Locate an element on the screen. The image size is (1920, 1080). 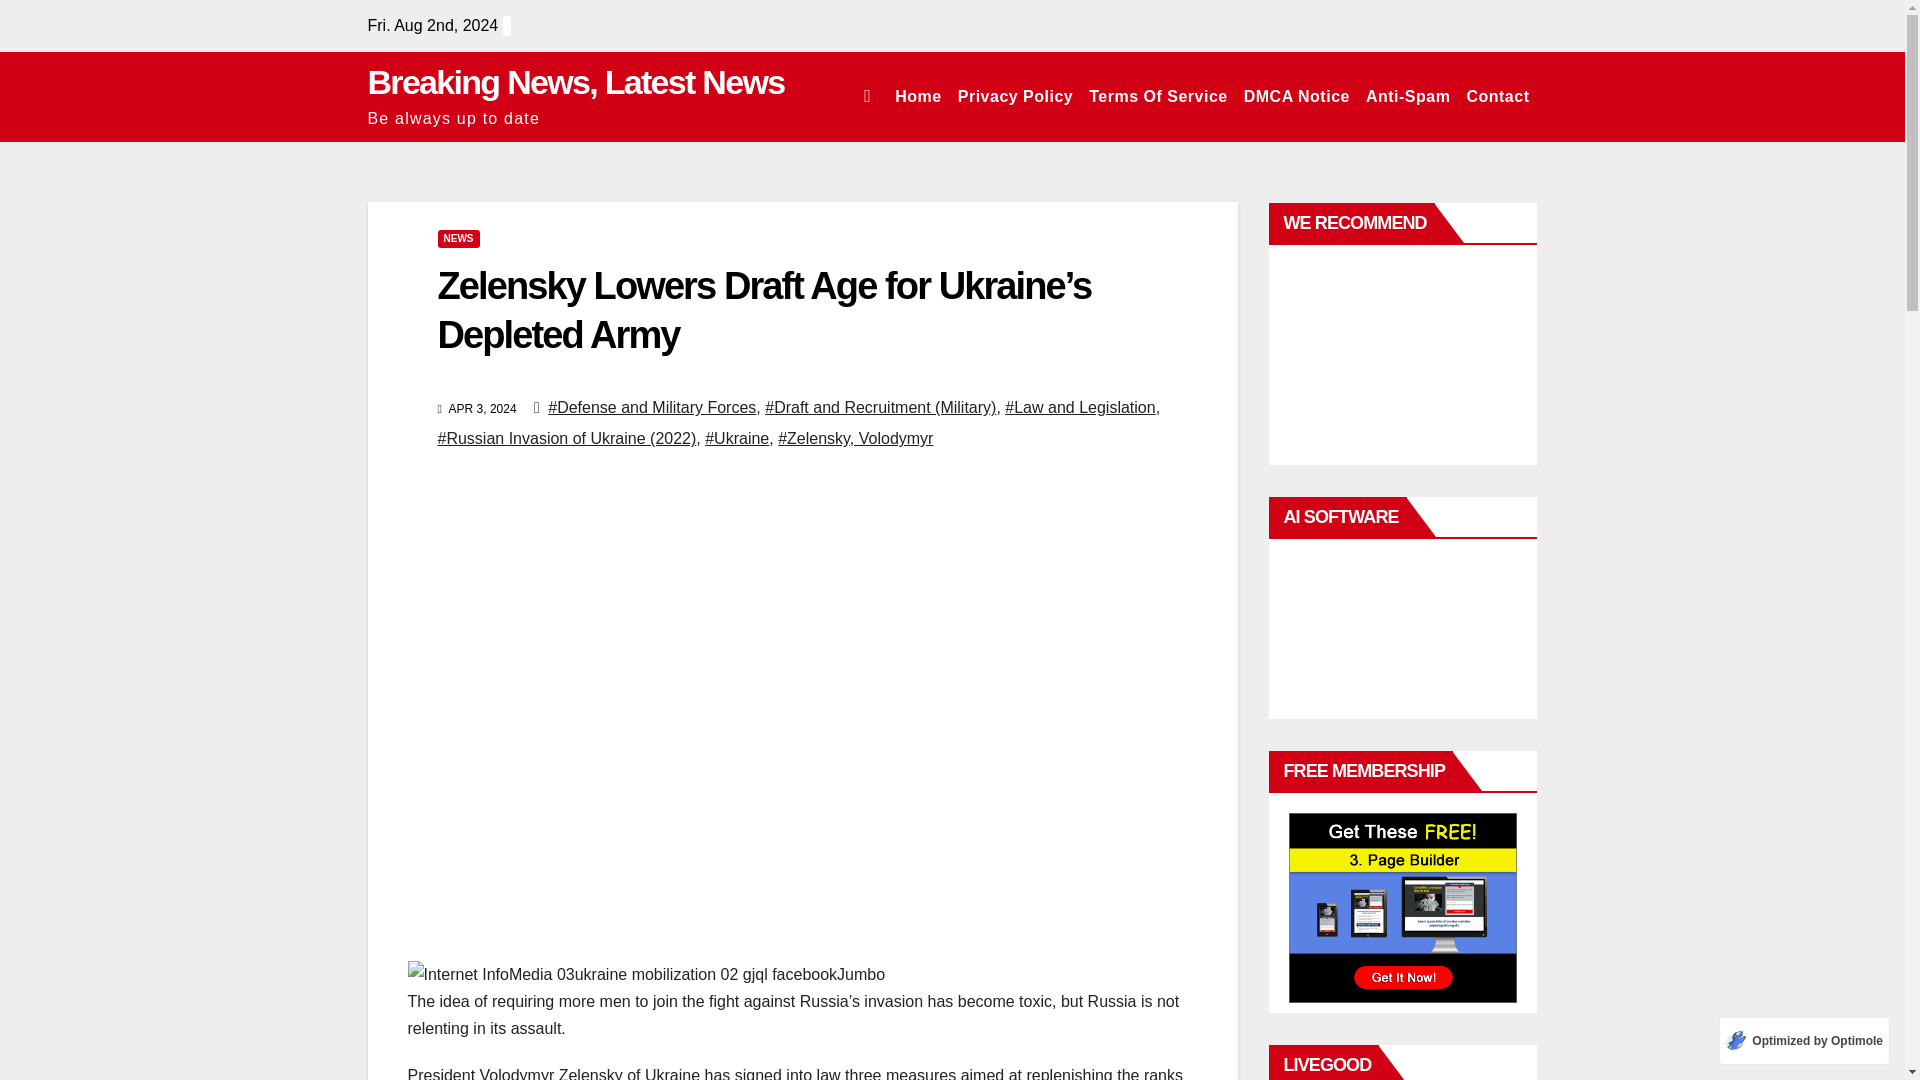
Anti-Spam is located at coordinates (1408, 96).